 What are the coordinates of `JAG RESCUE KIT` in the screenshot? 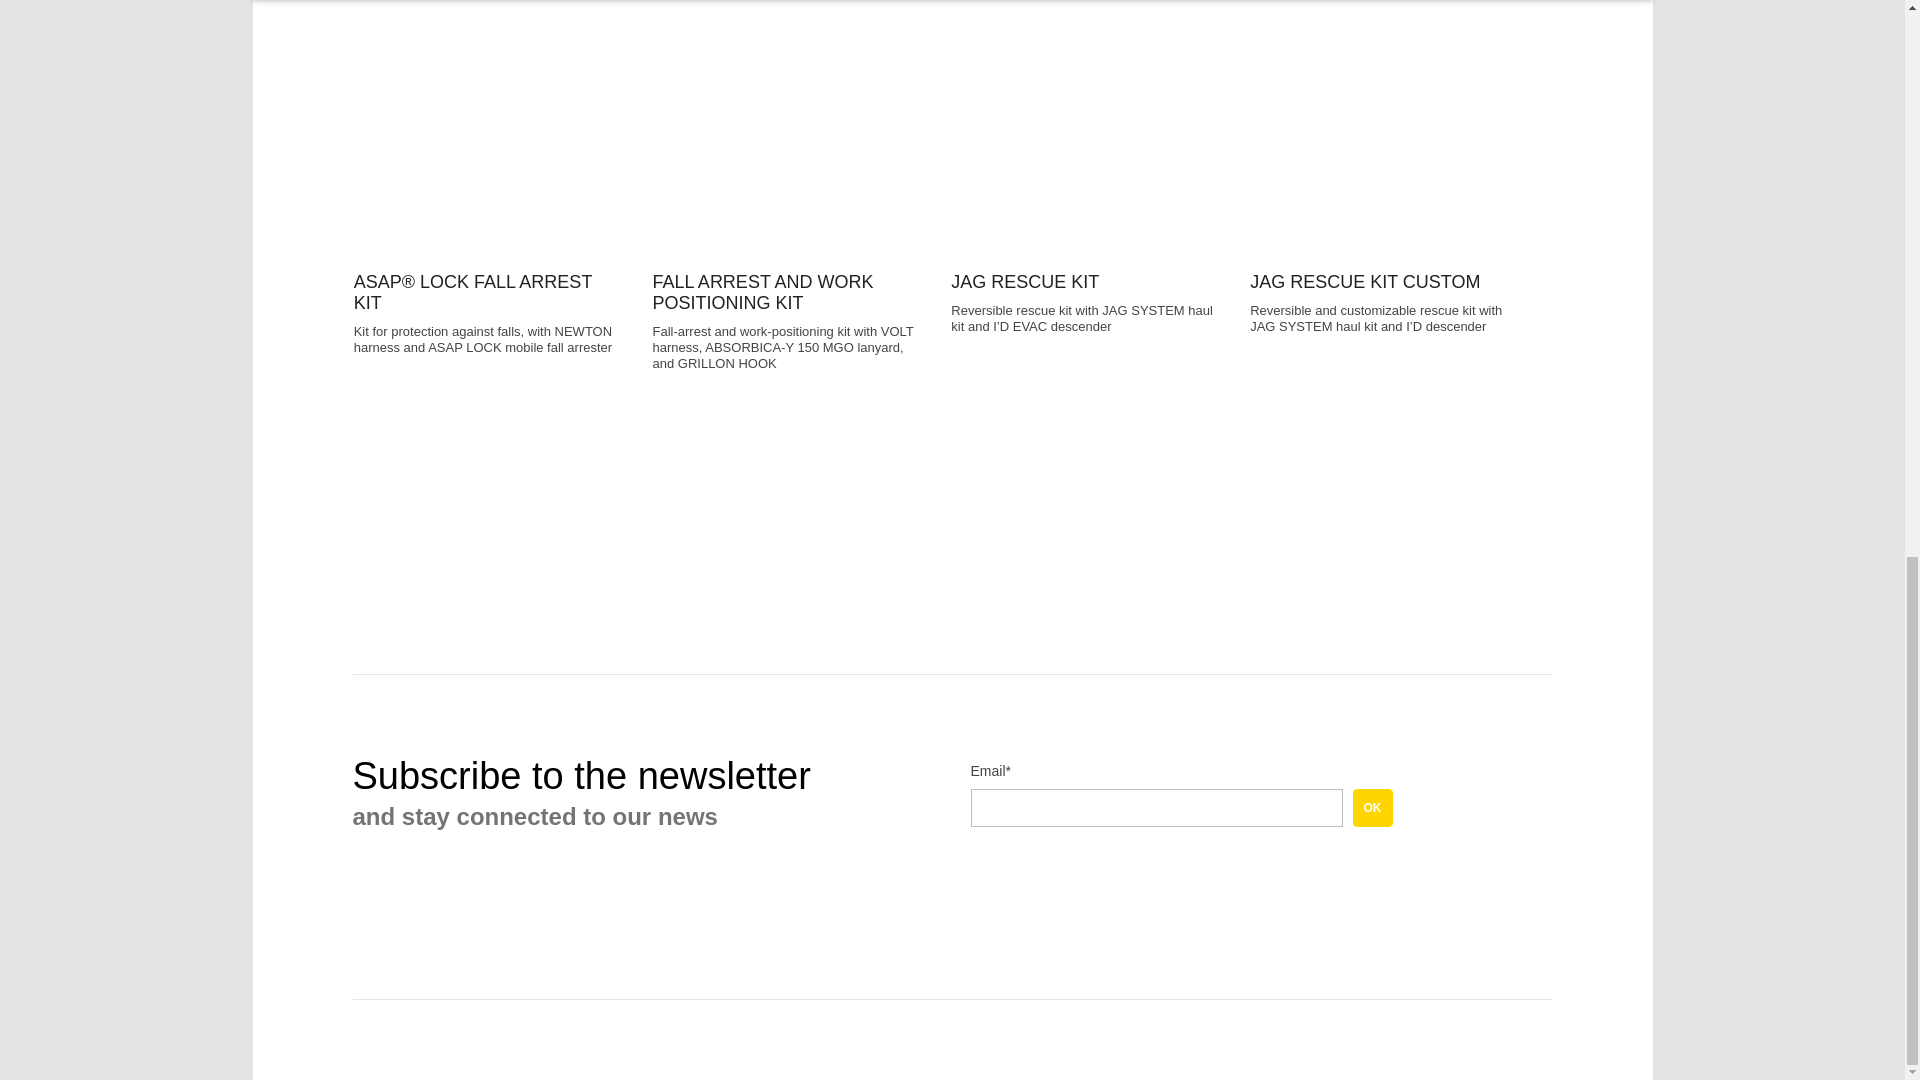 It's located at (1086, 145).